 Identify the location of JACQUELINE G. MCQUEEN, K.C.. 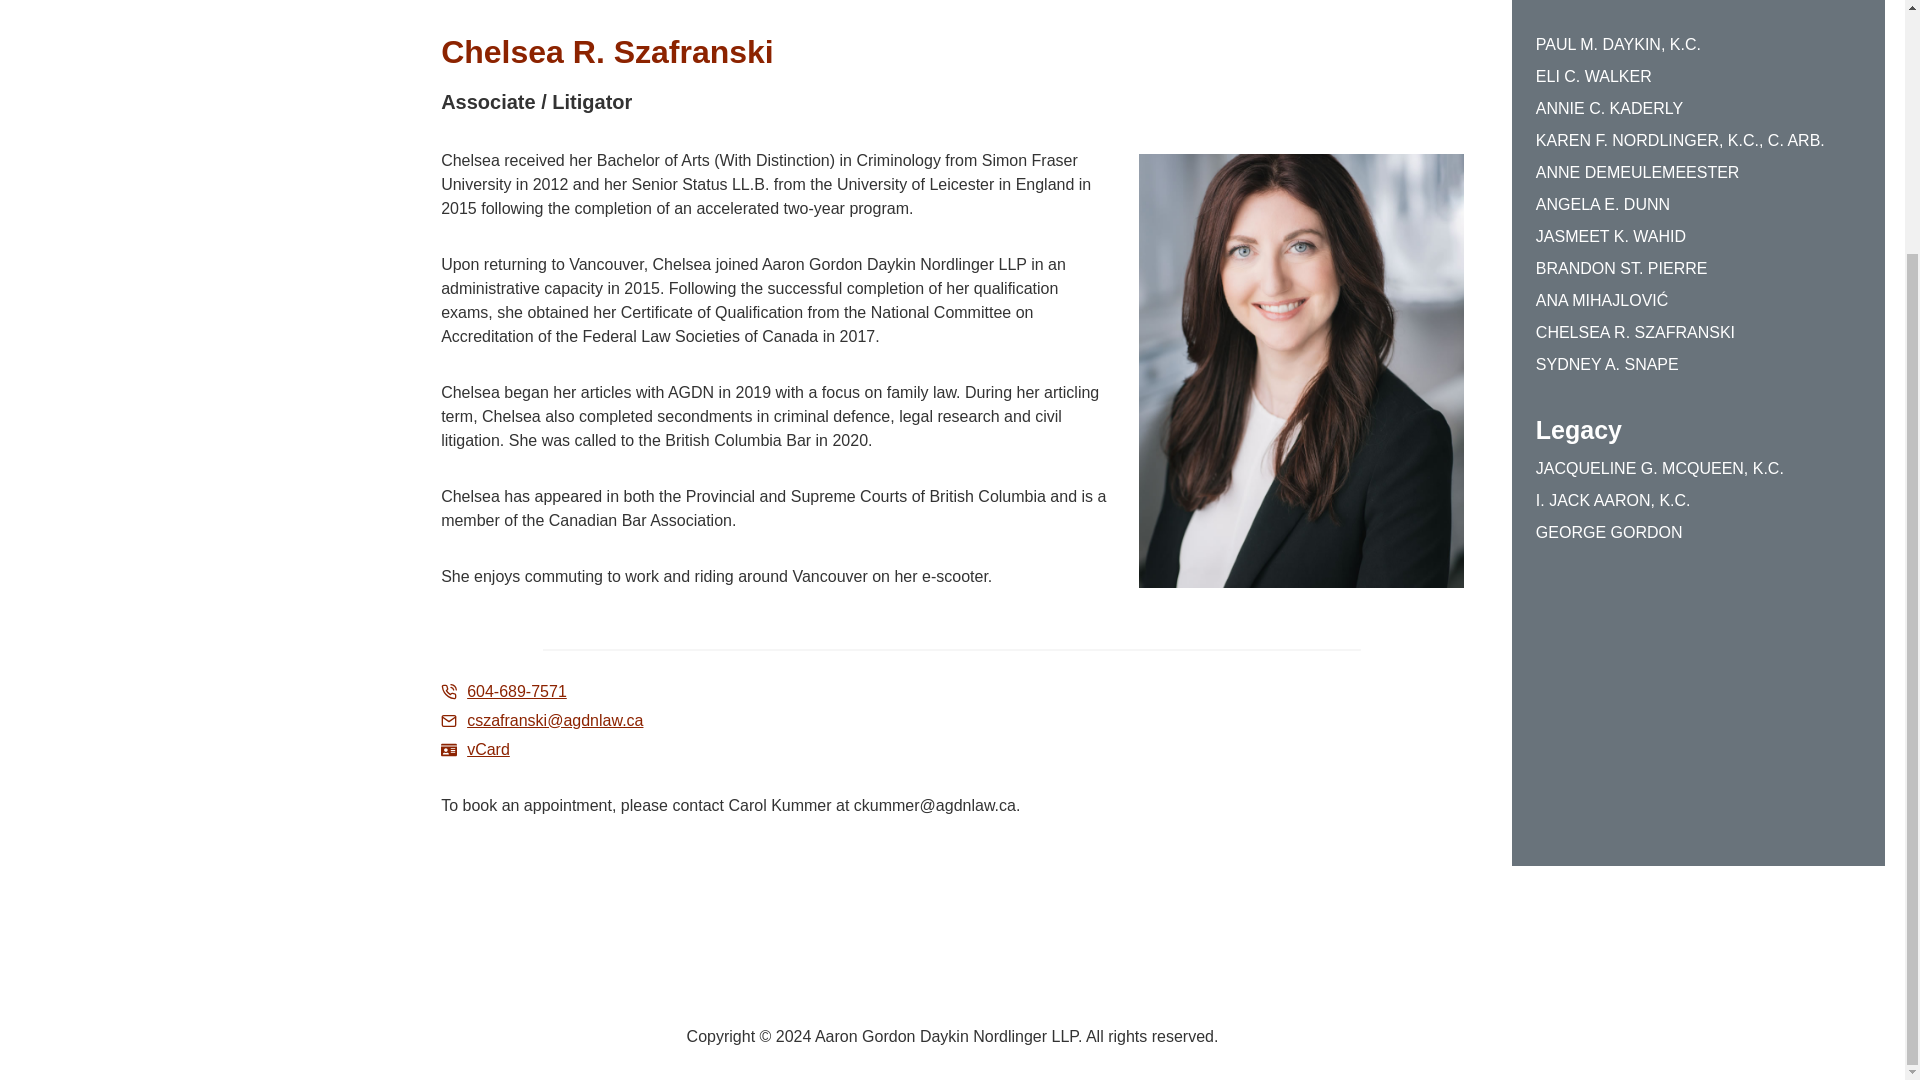
(1660, 468).